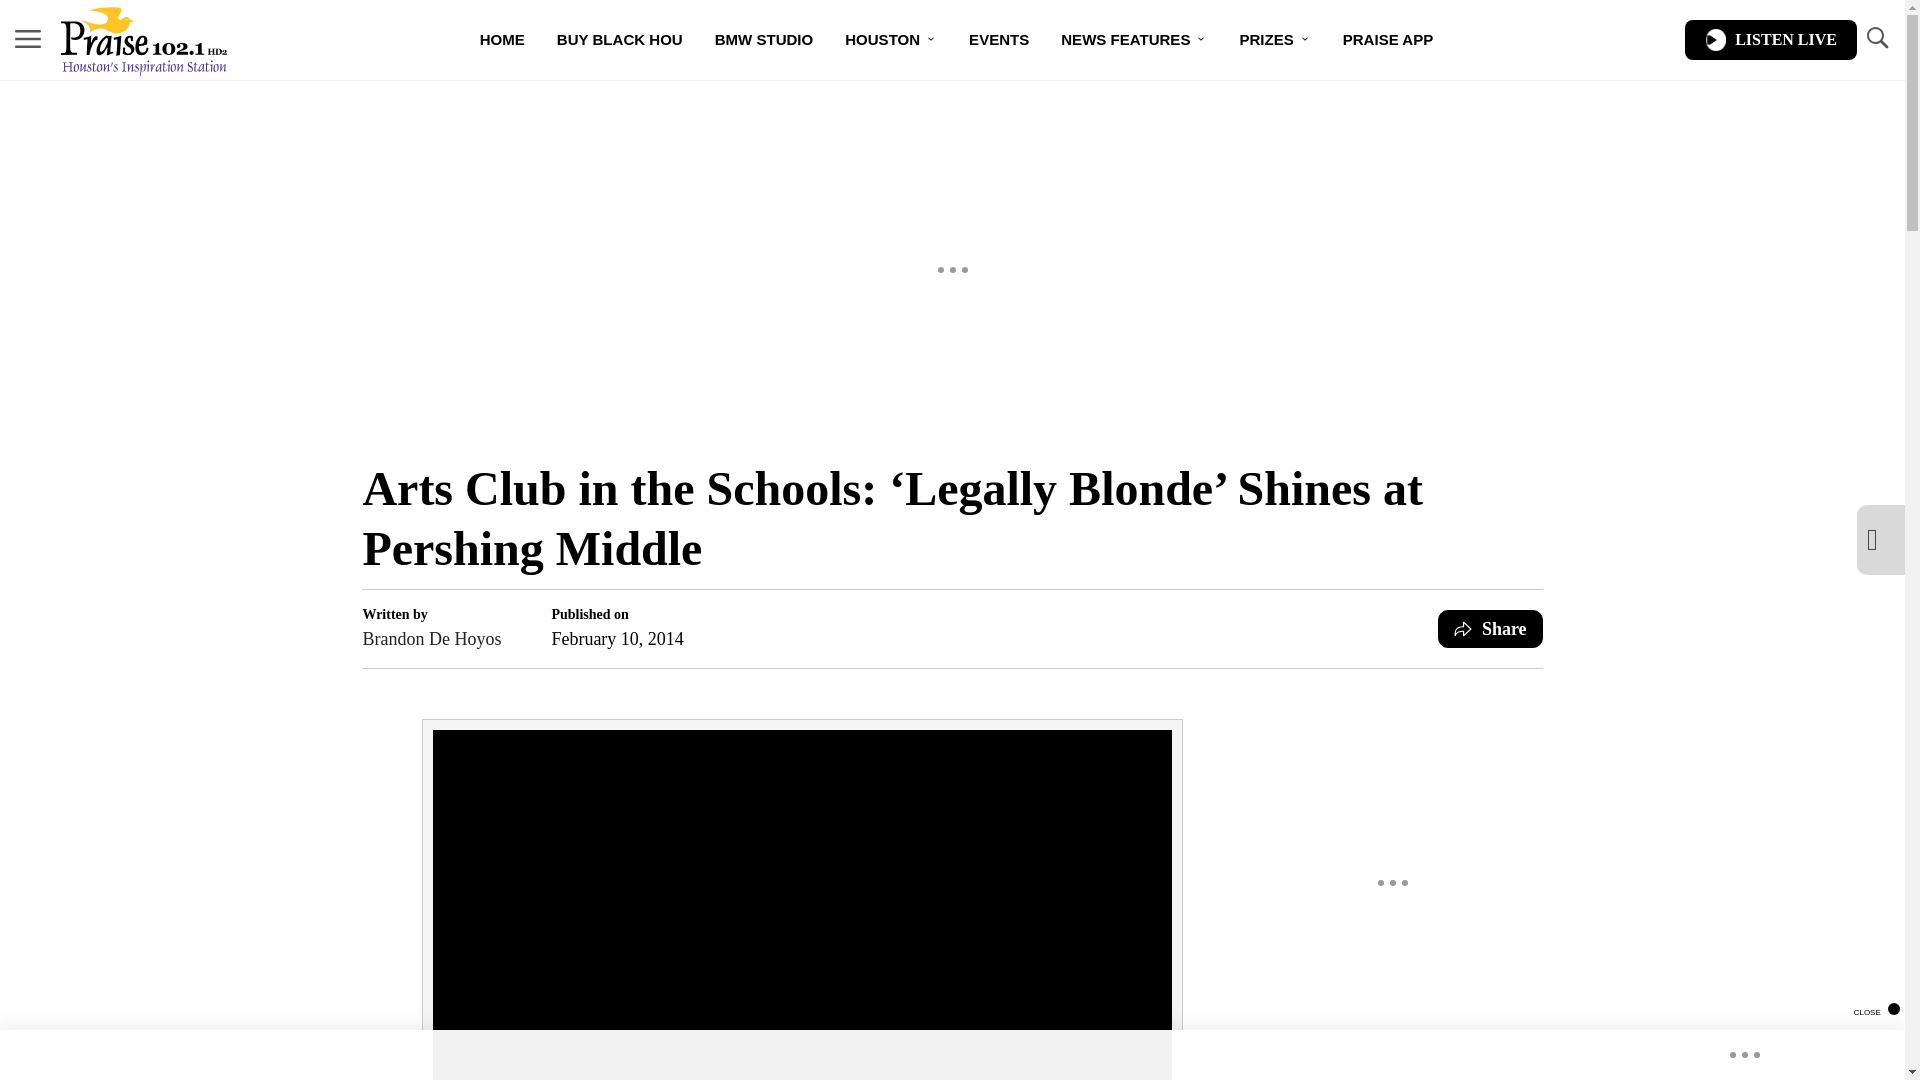  Describe the element at coordinates (502, 40) in the screenshot. I see `HOME` at that location.